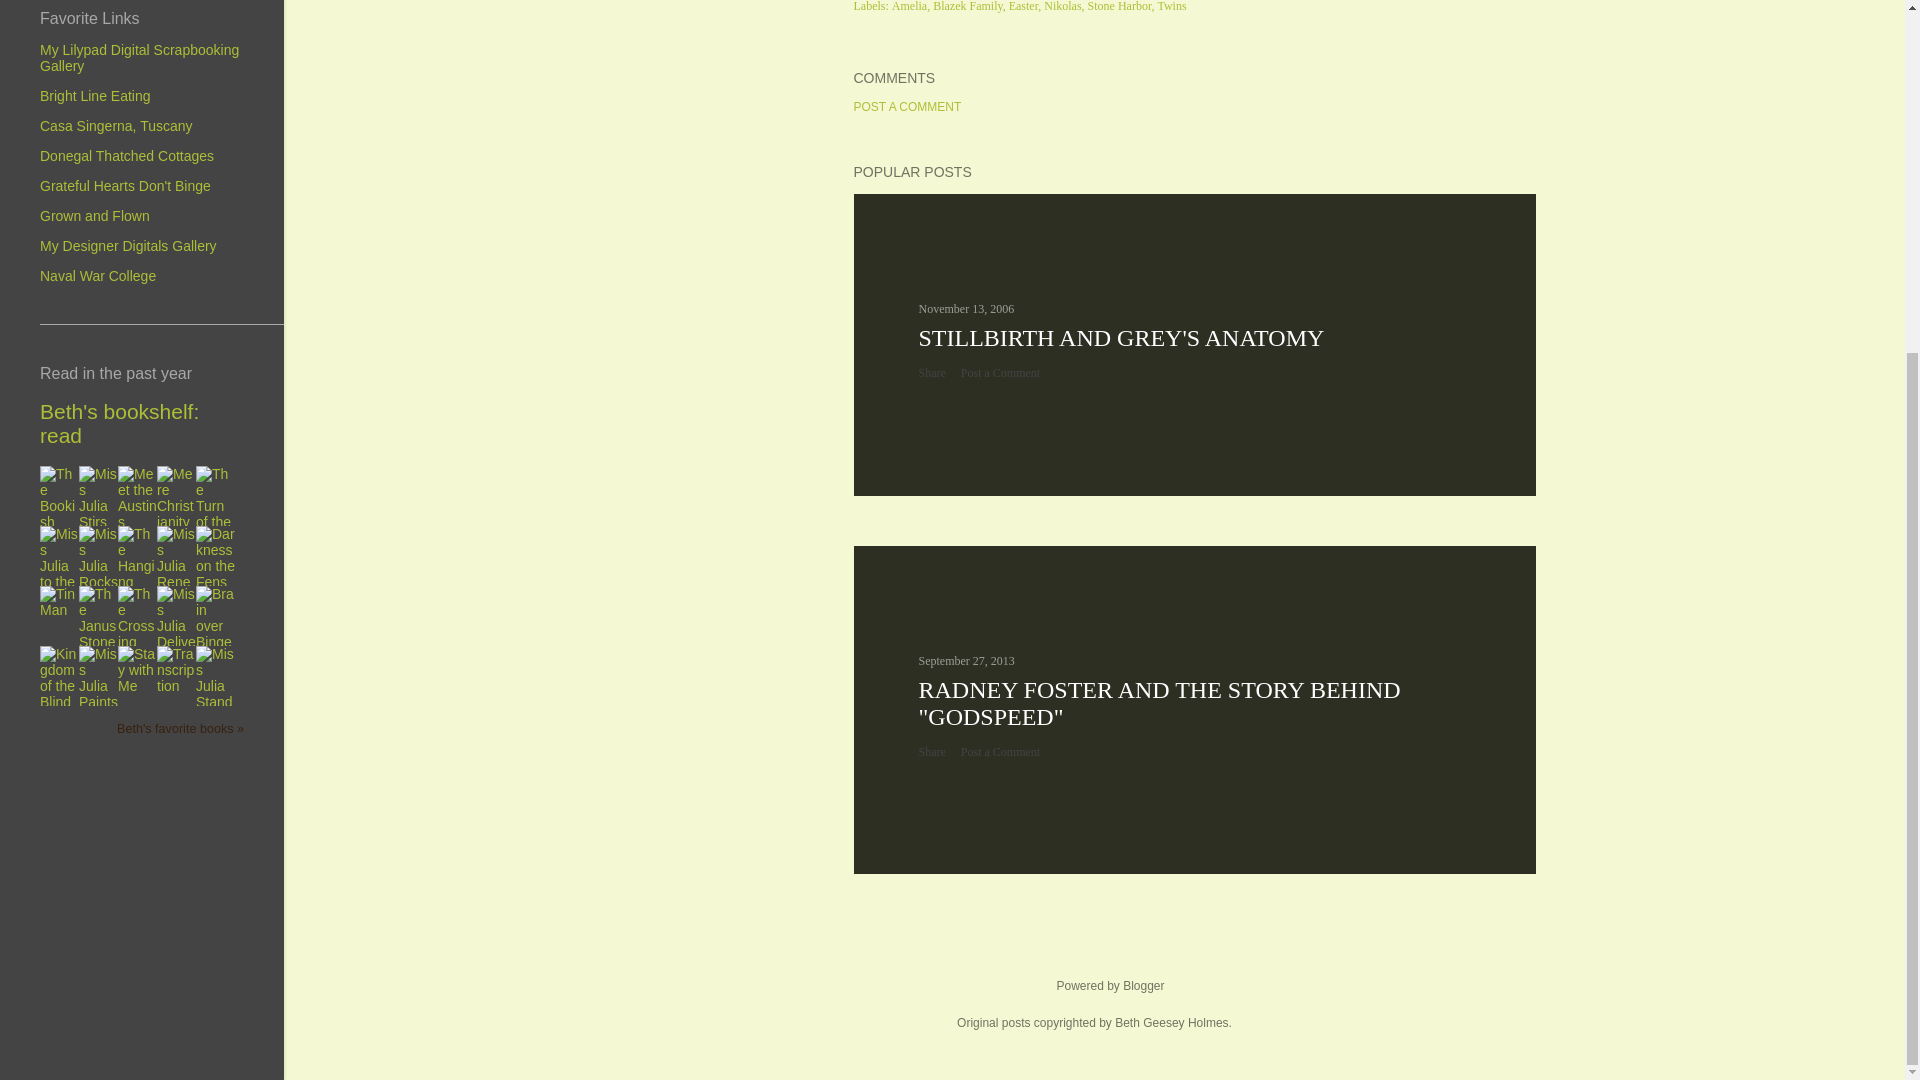 The width and height of the screenshot is (1920, 1080). What do you see at coordinates (965, 661) in the screenshot?
I see `September 27, 2013` at bounding box center [965, 661].